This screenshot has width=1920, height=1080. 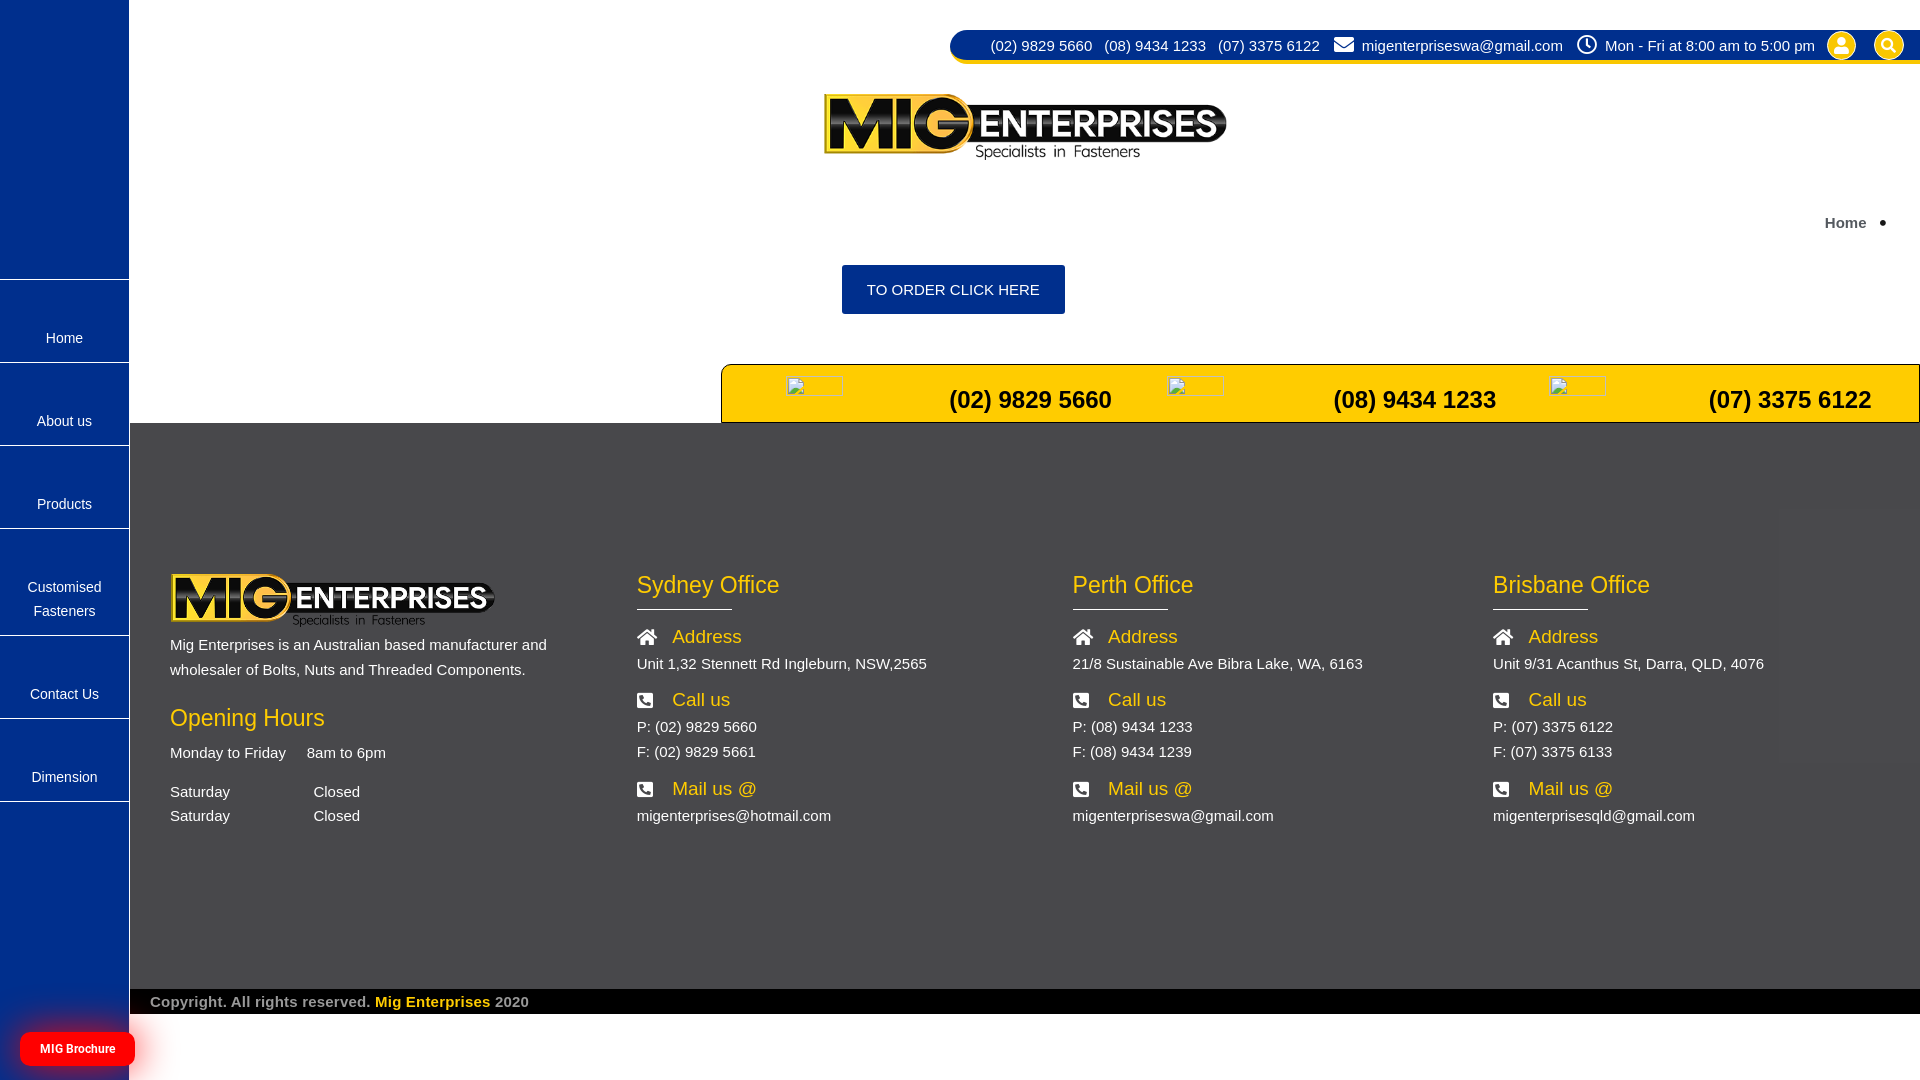 I want to click on migenterpriseswa@gmail.com, so click(x=1448, y=44).